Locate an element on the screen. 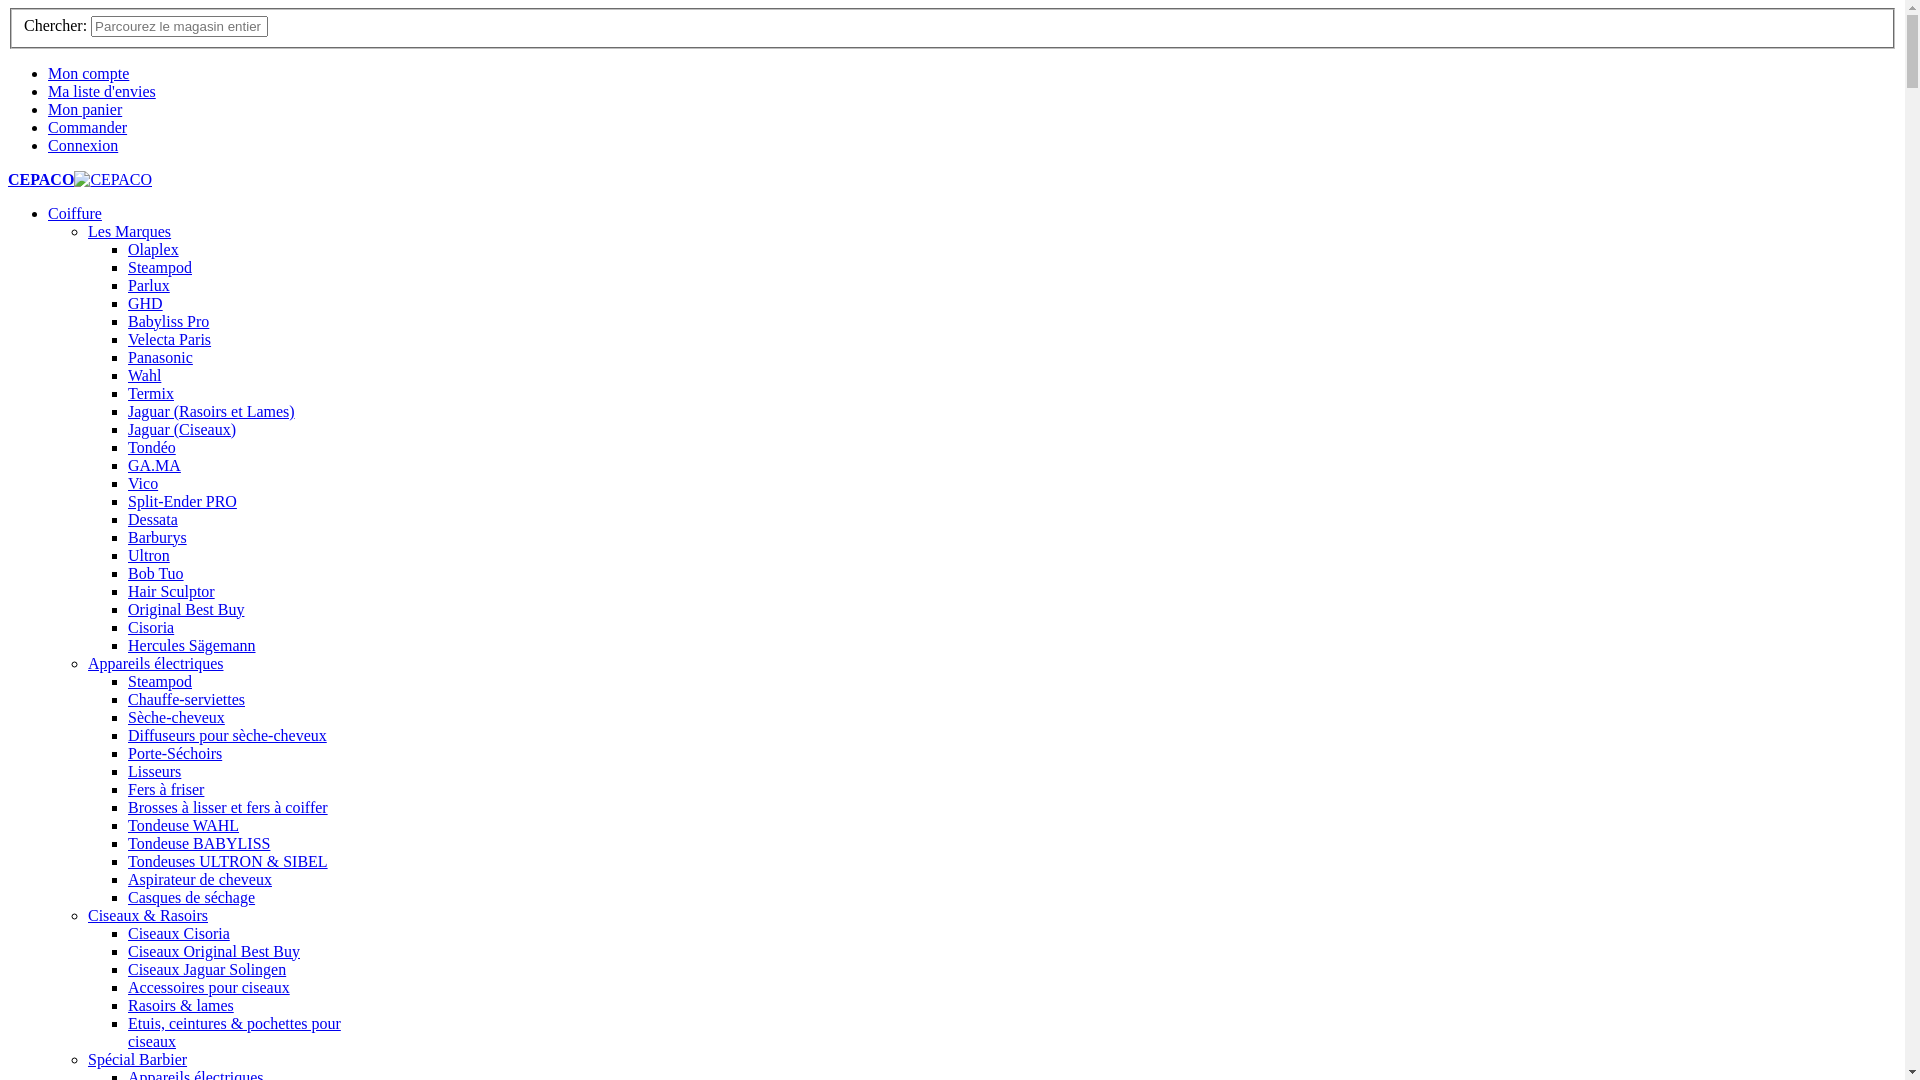 The image size is (1920, 1080). Parlux is located at coordinates (149, 286).